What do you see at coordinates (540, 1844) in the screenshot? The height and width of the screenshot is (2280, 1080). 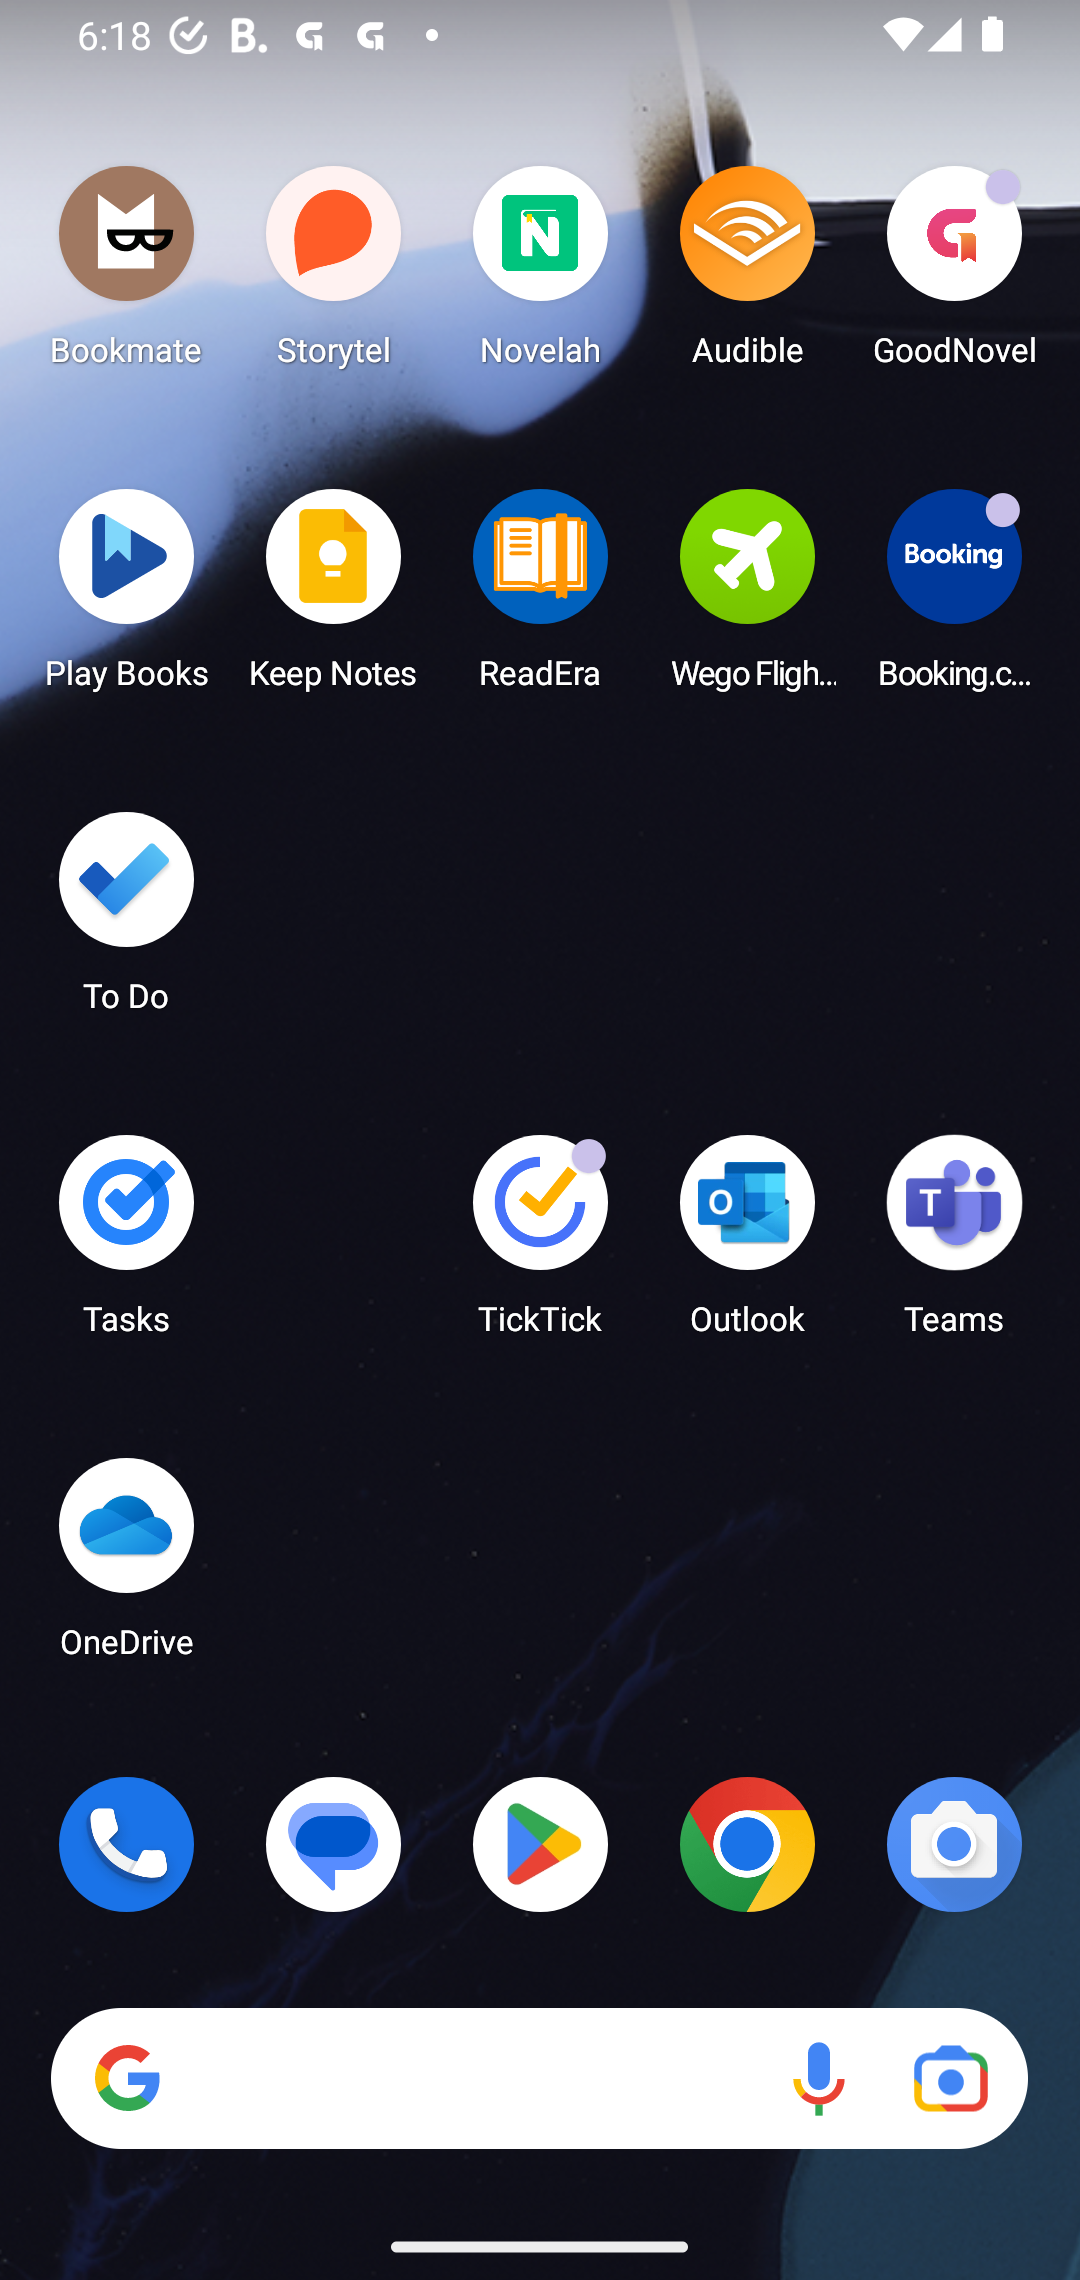 I see `Play Store` at bounding box center [540, 1844].